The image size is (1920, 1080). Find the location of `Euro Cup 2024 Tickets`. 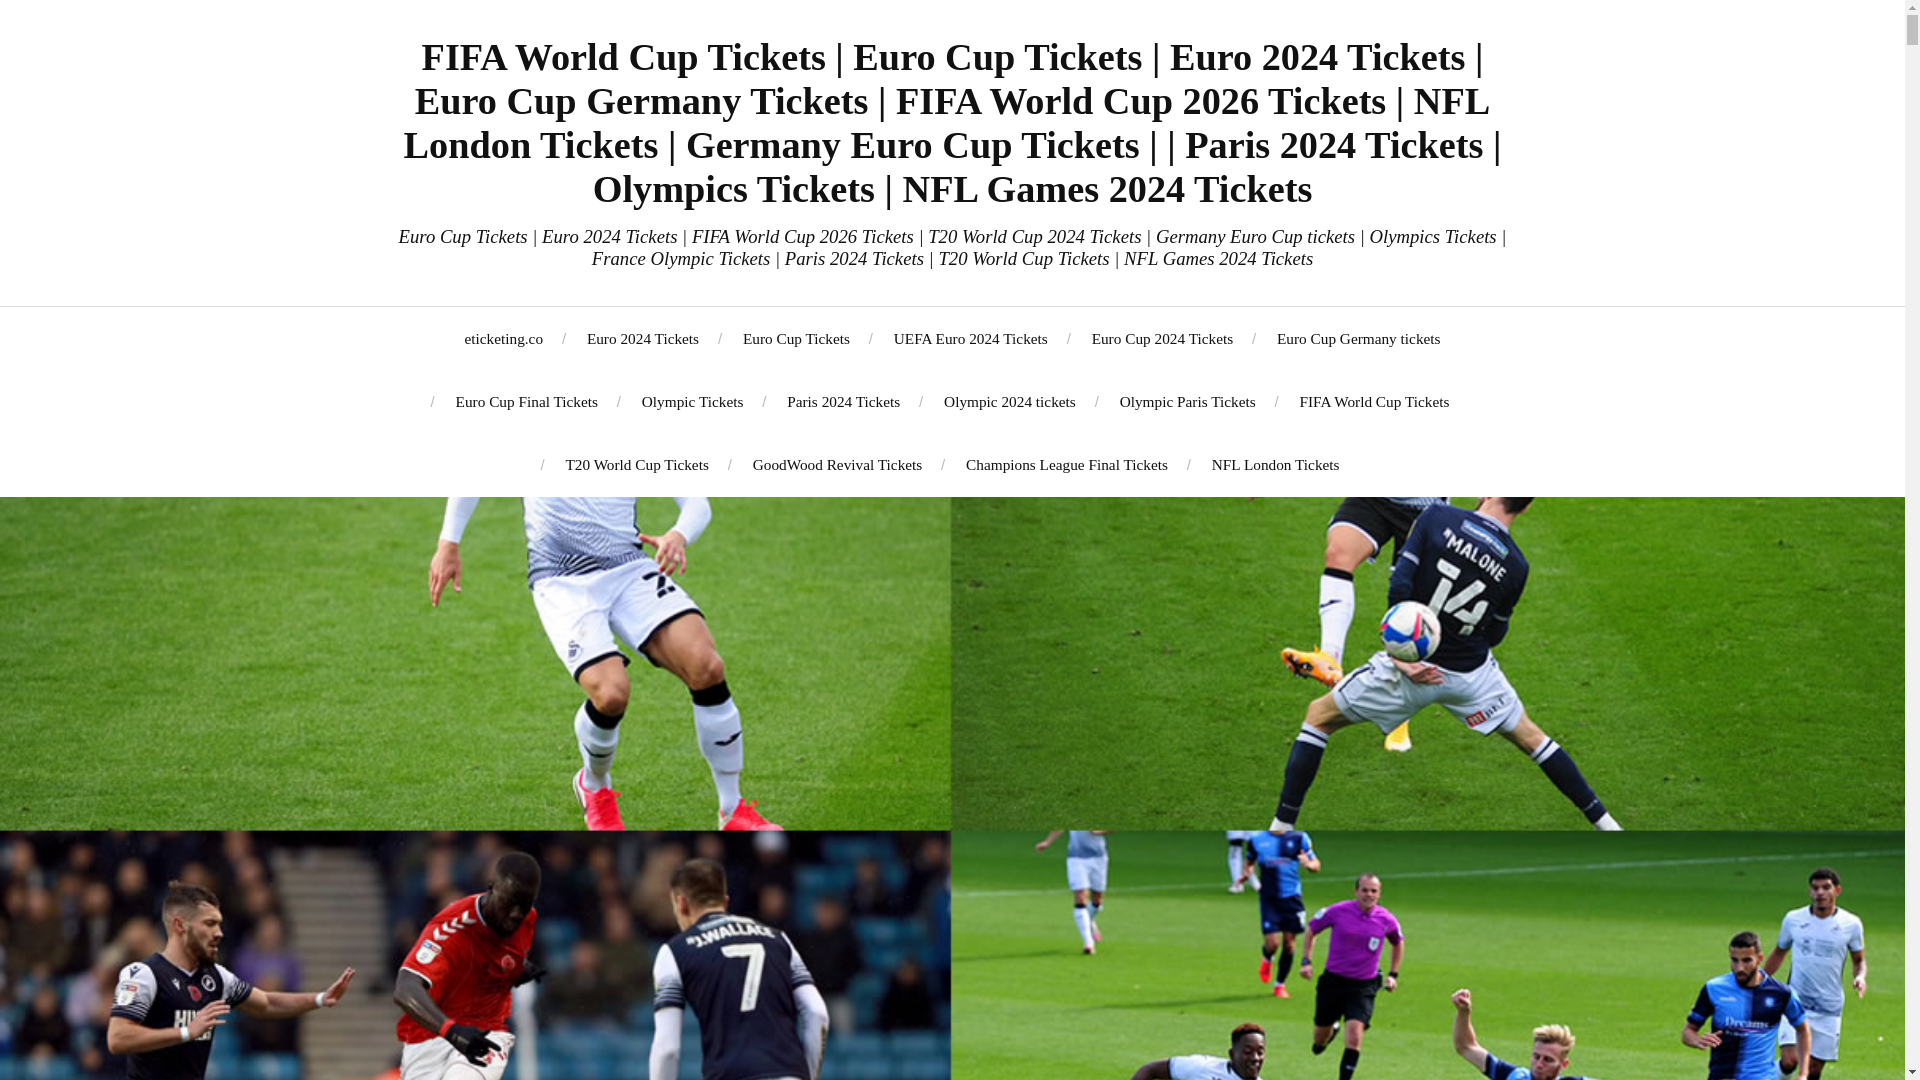

Euro Cup 2024 Tickets is located at coordinates (1163, 338).